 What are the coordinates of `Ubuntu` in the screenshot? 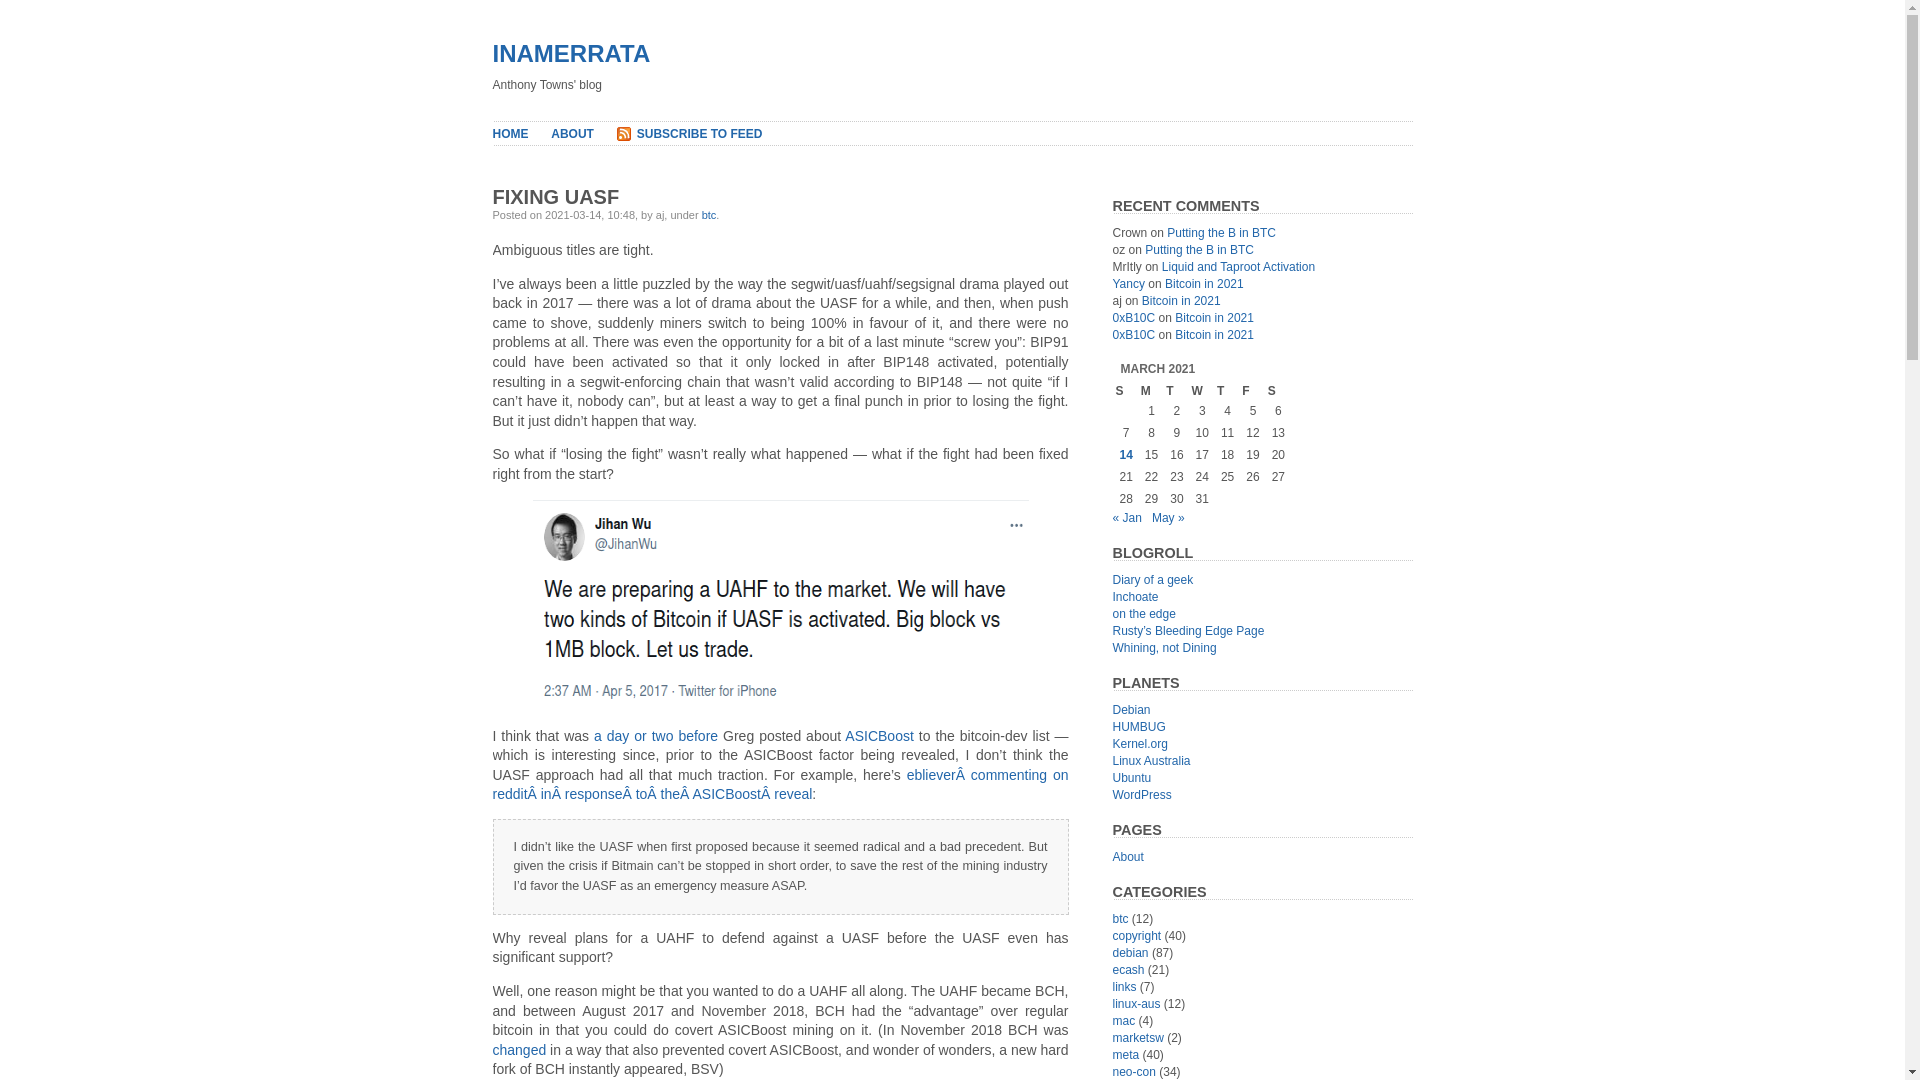 It's located at (1132, 778).